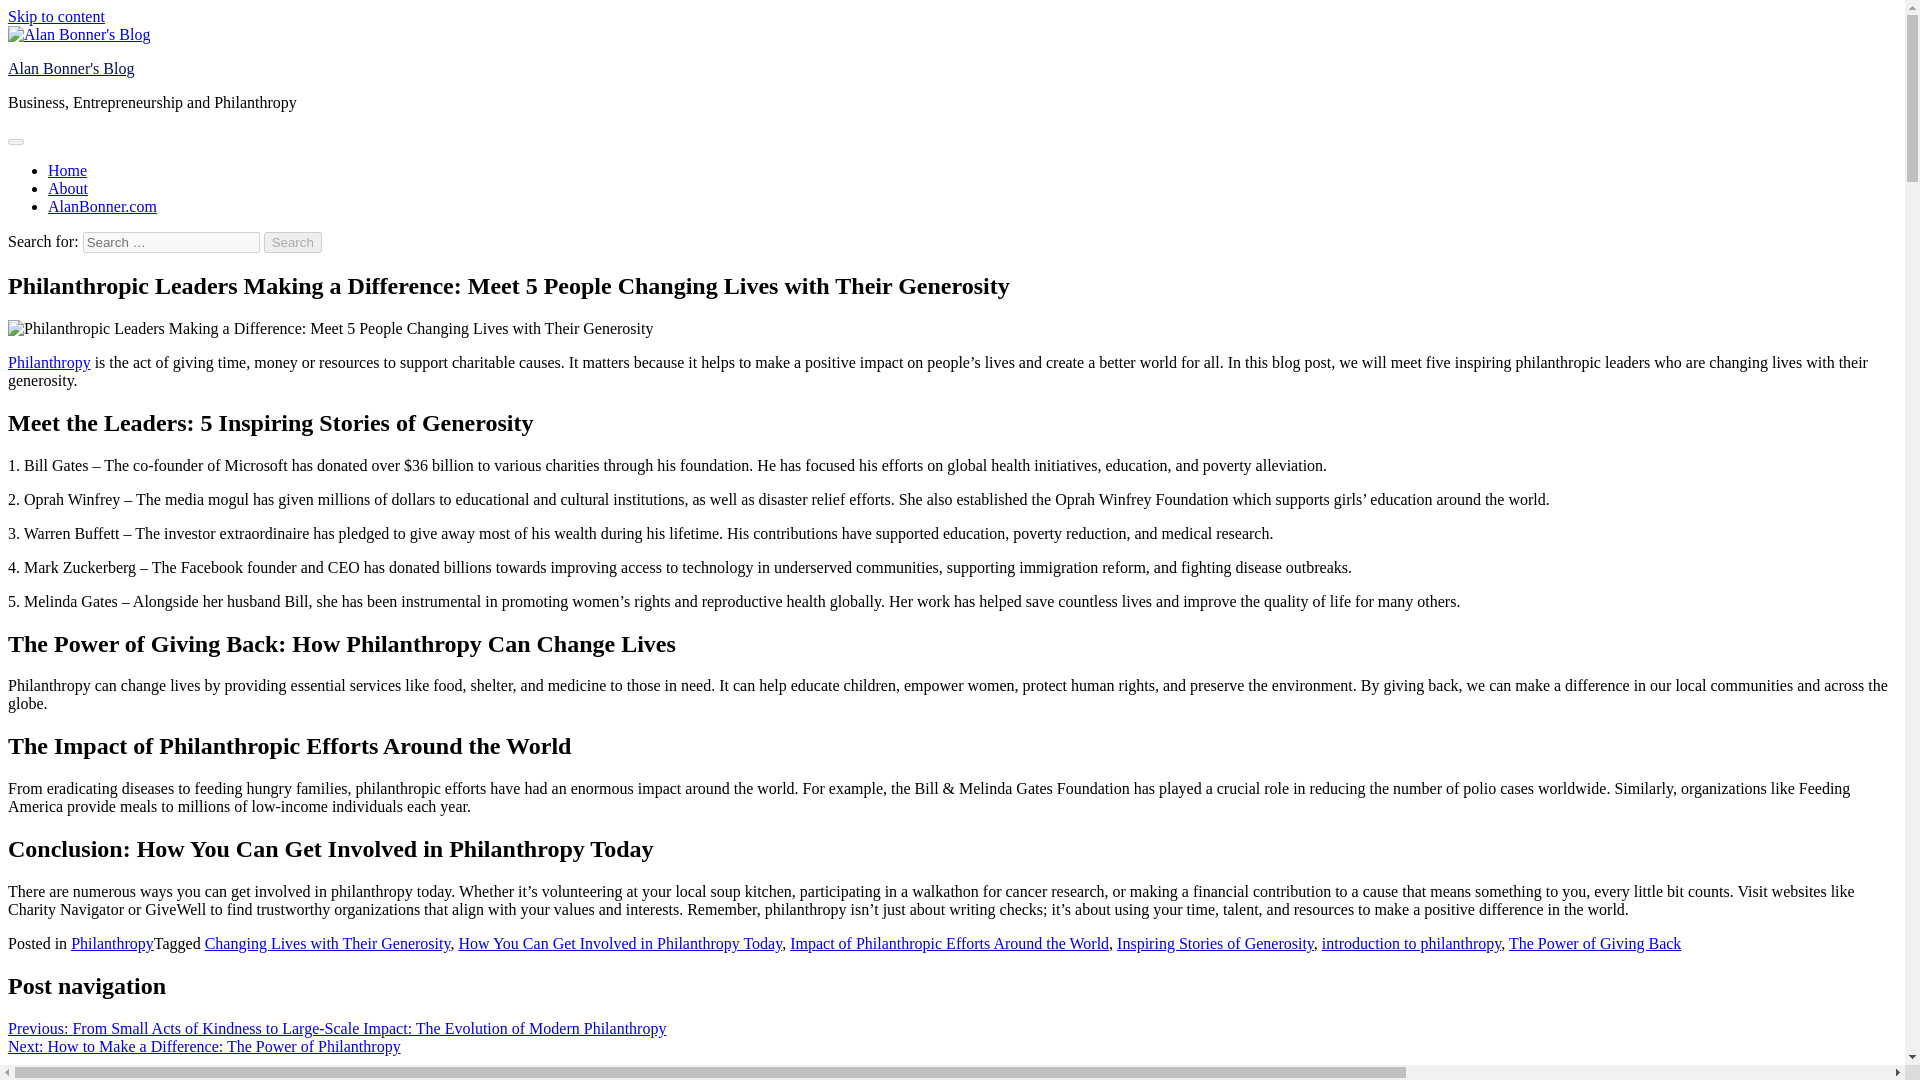  I want to click on Home, so click(67, 170).